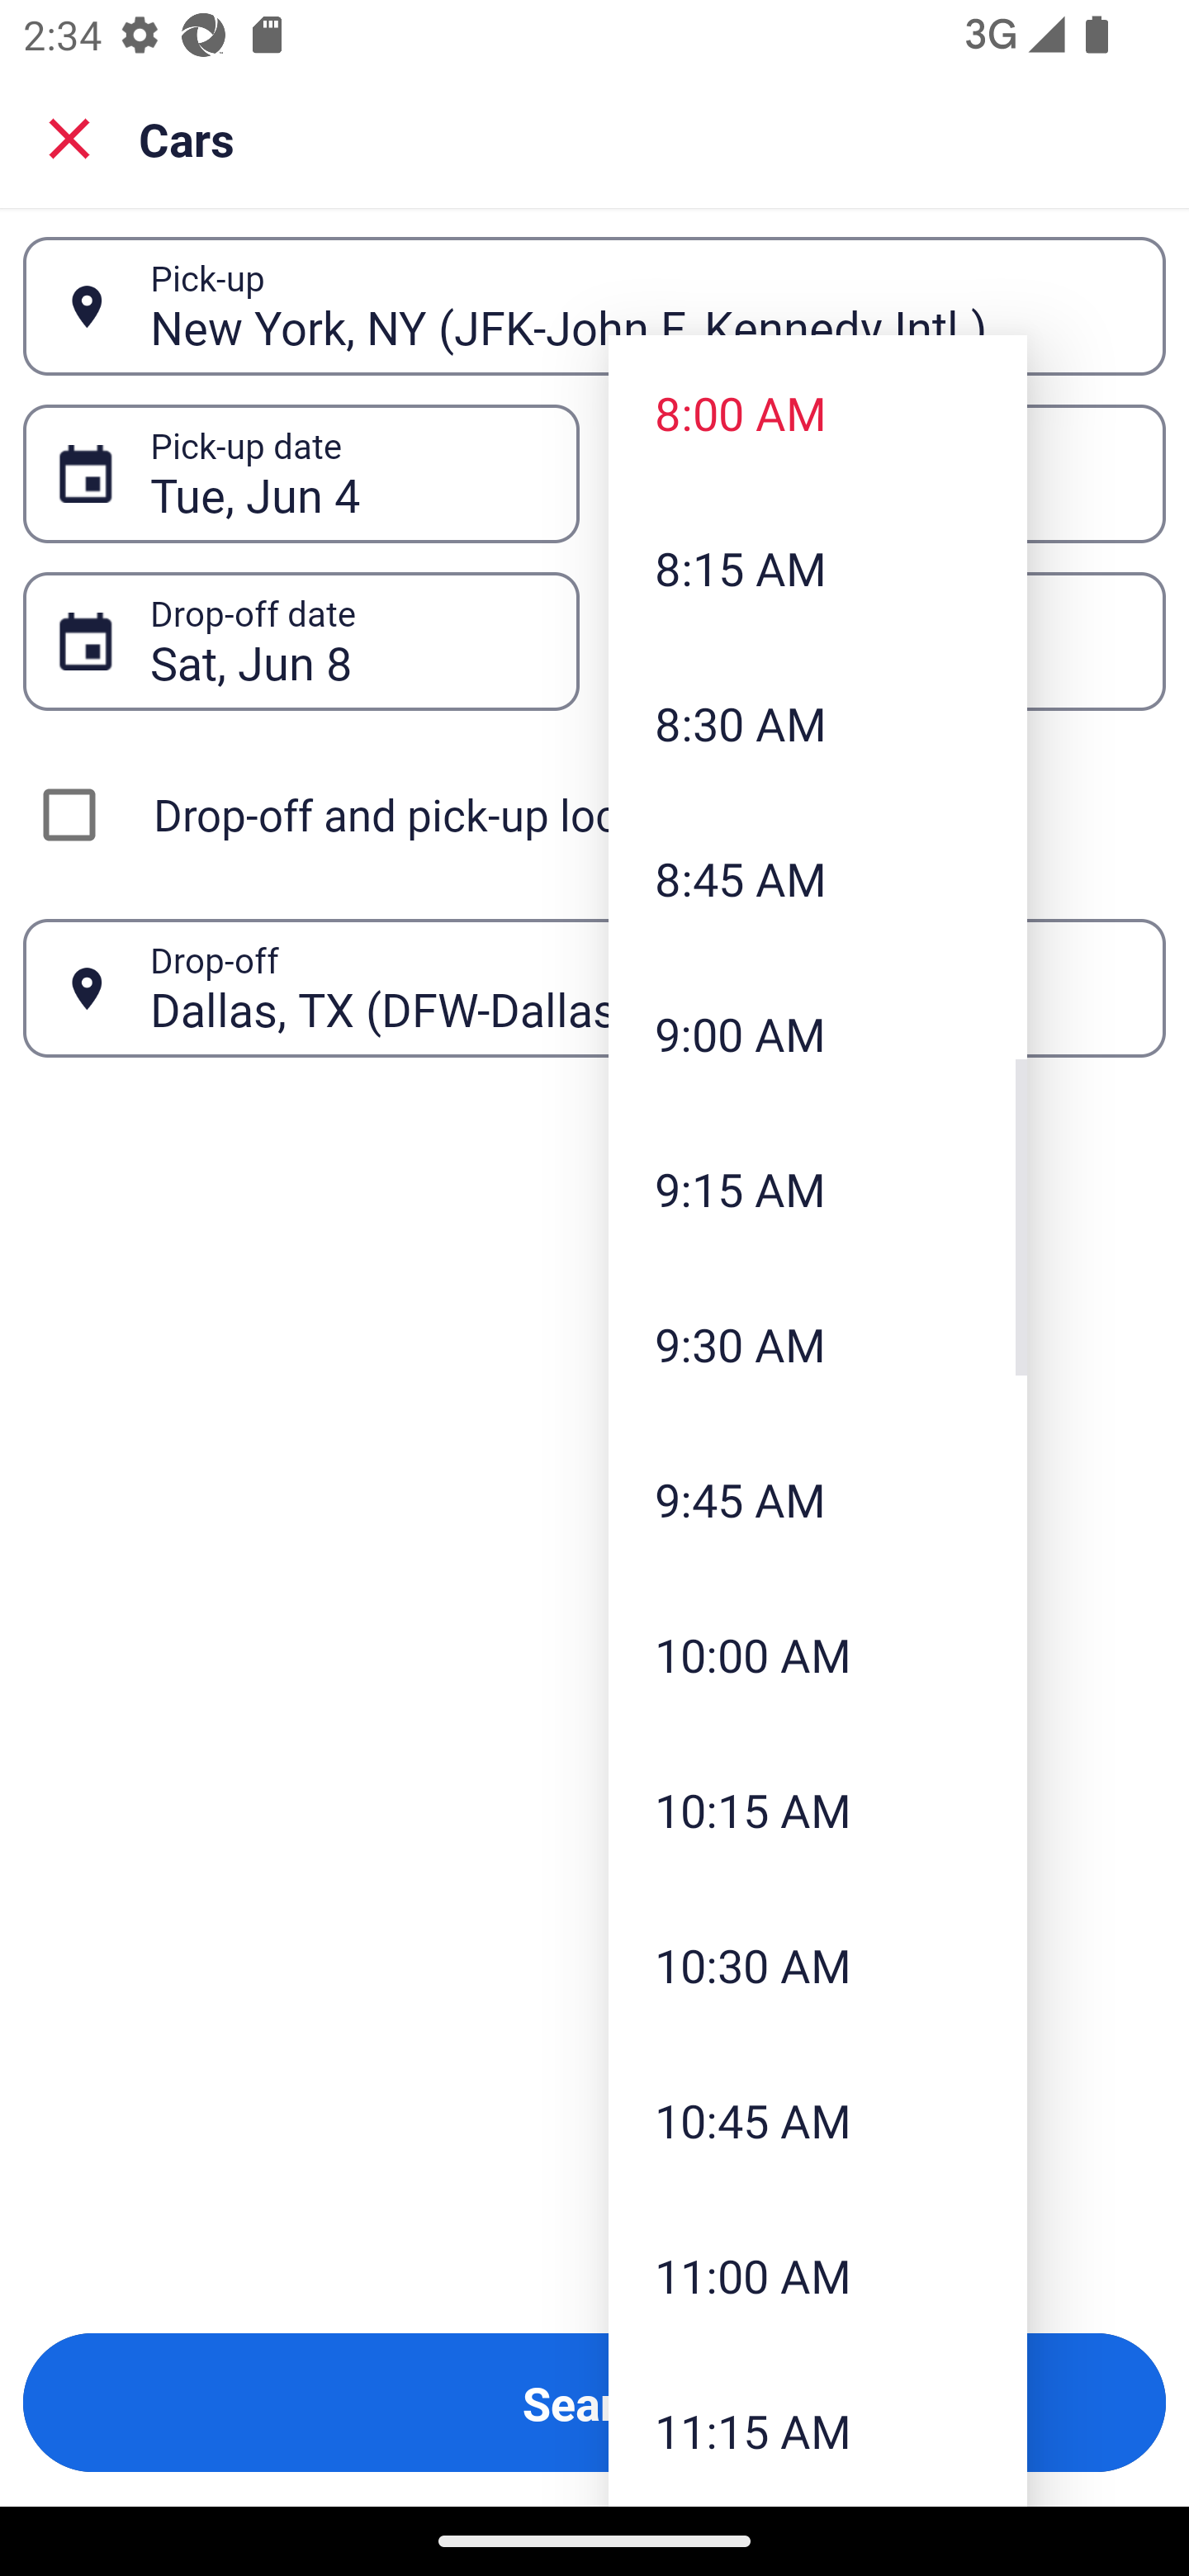 Image resolution: width=1189 pixels, height=2576 pixels. I want to click on 10:00 AM, so click(817, 1653).